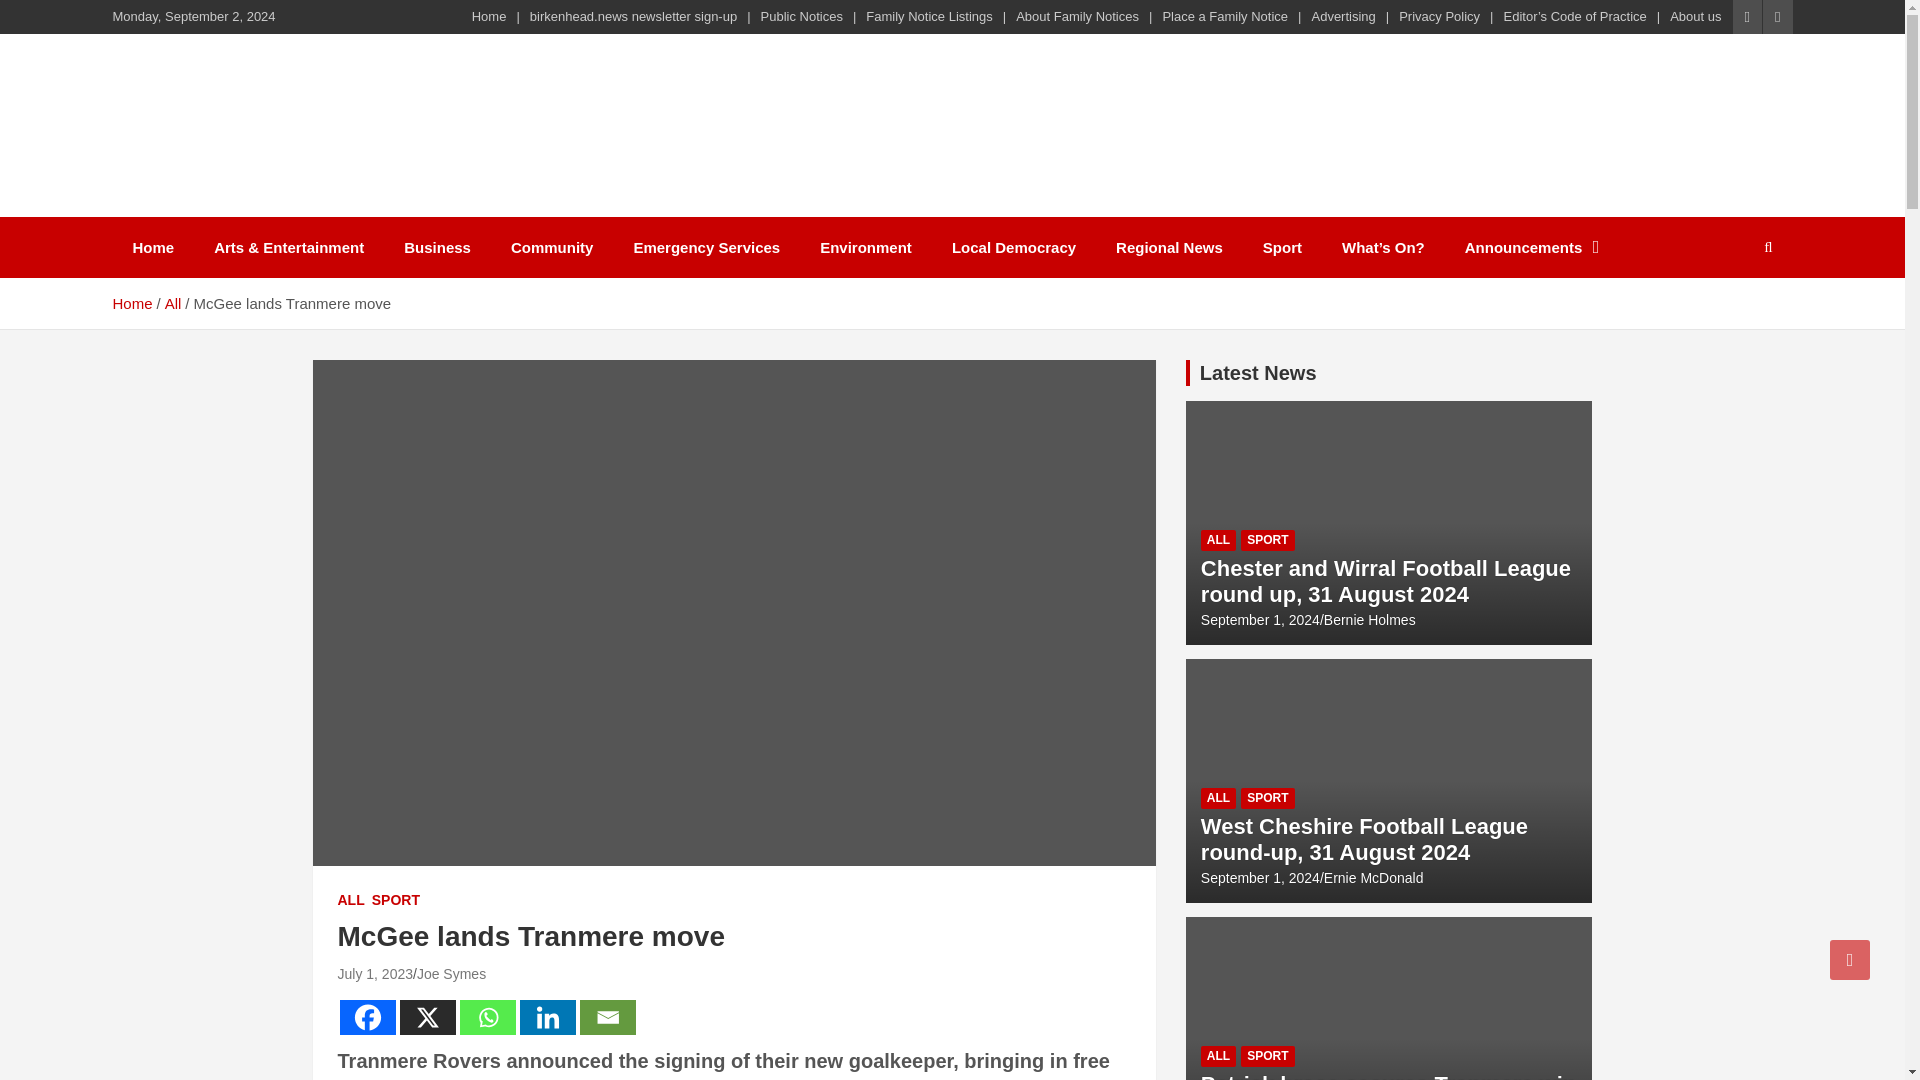  I want to click on Business, so click(438, 247).